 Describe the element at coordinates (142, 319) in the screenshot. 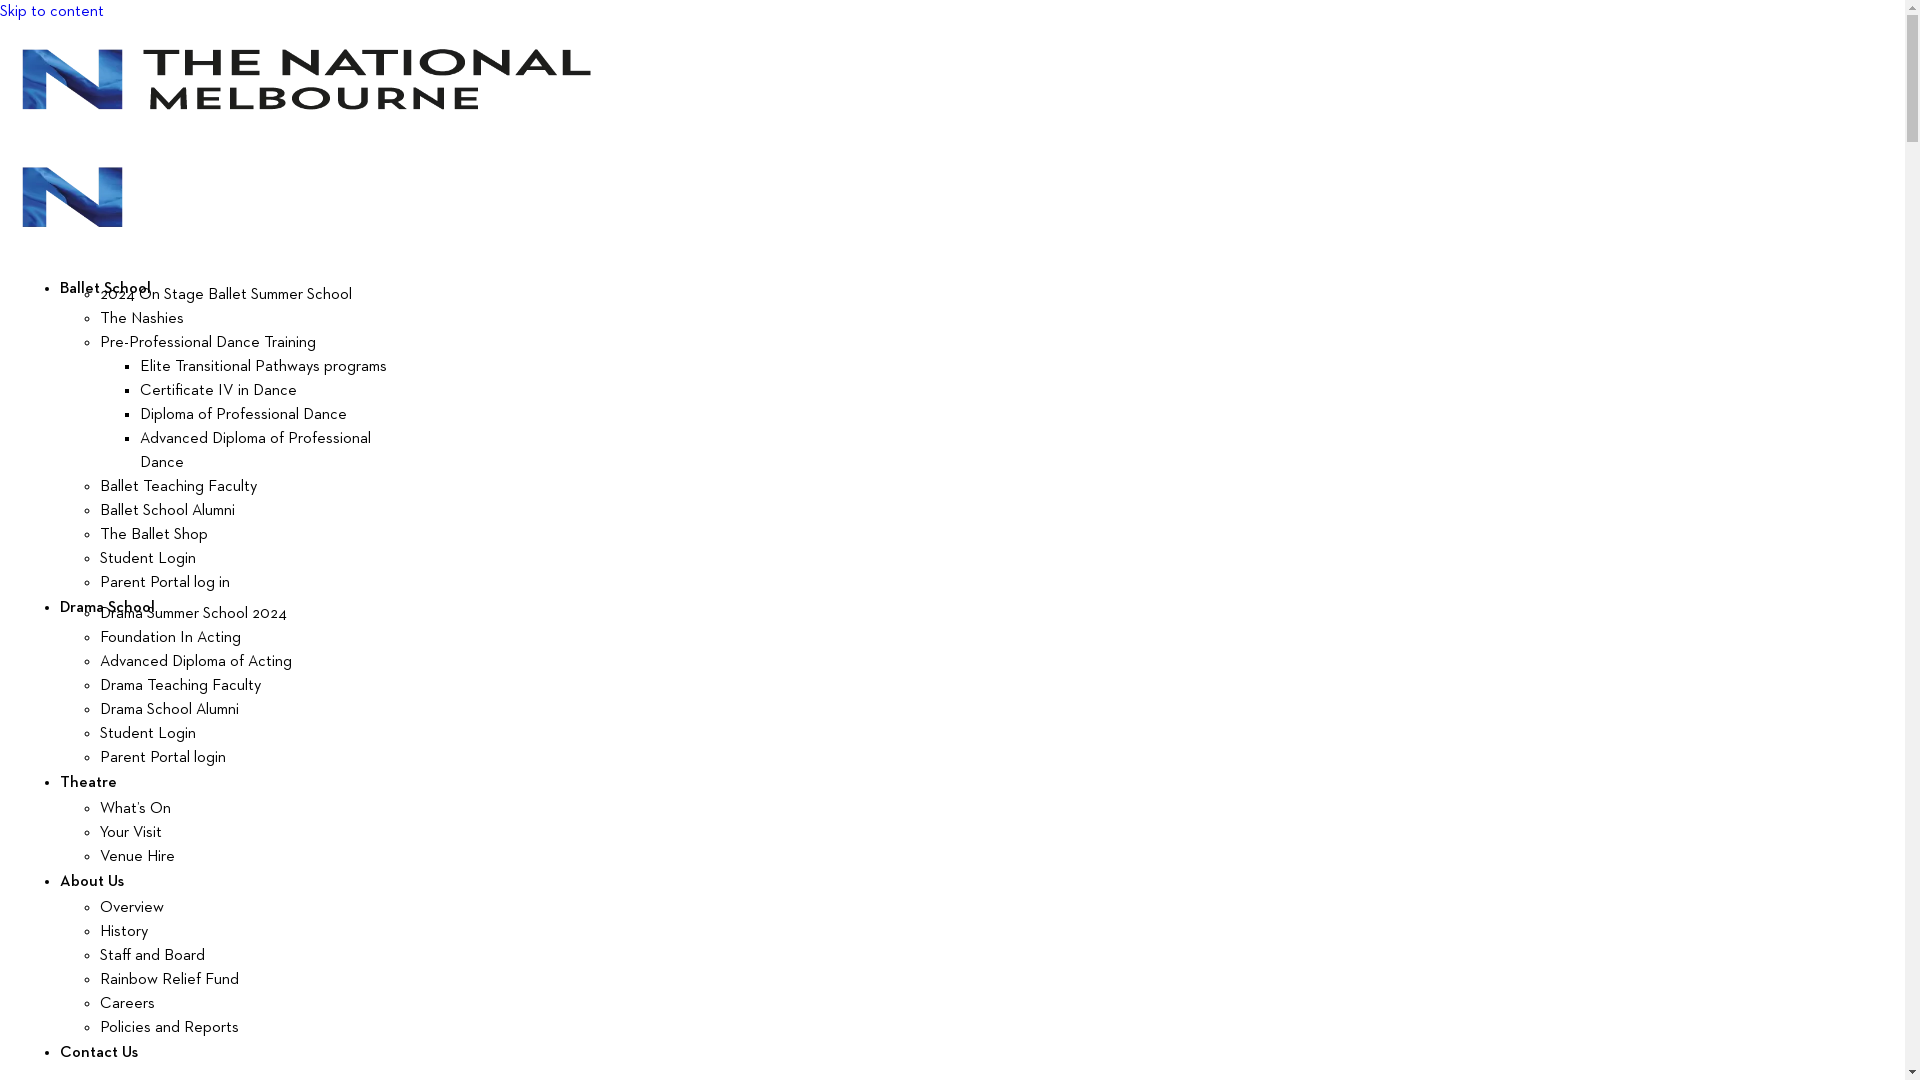

I see `The Nashies` at that location.